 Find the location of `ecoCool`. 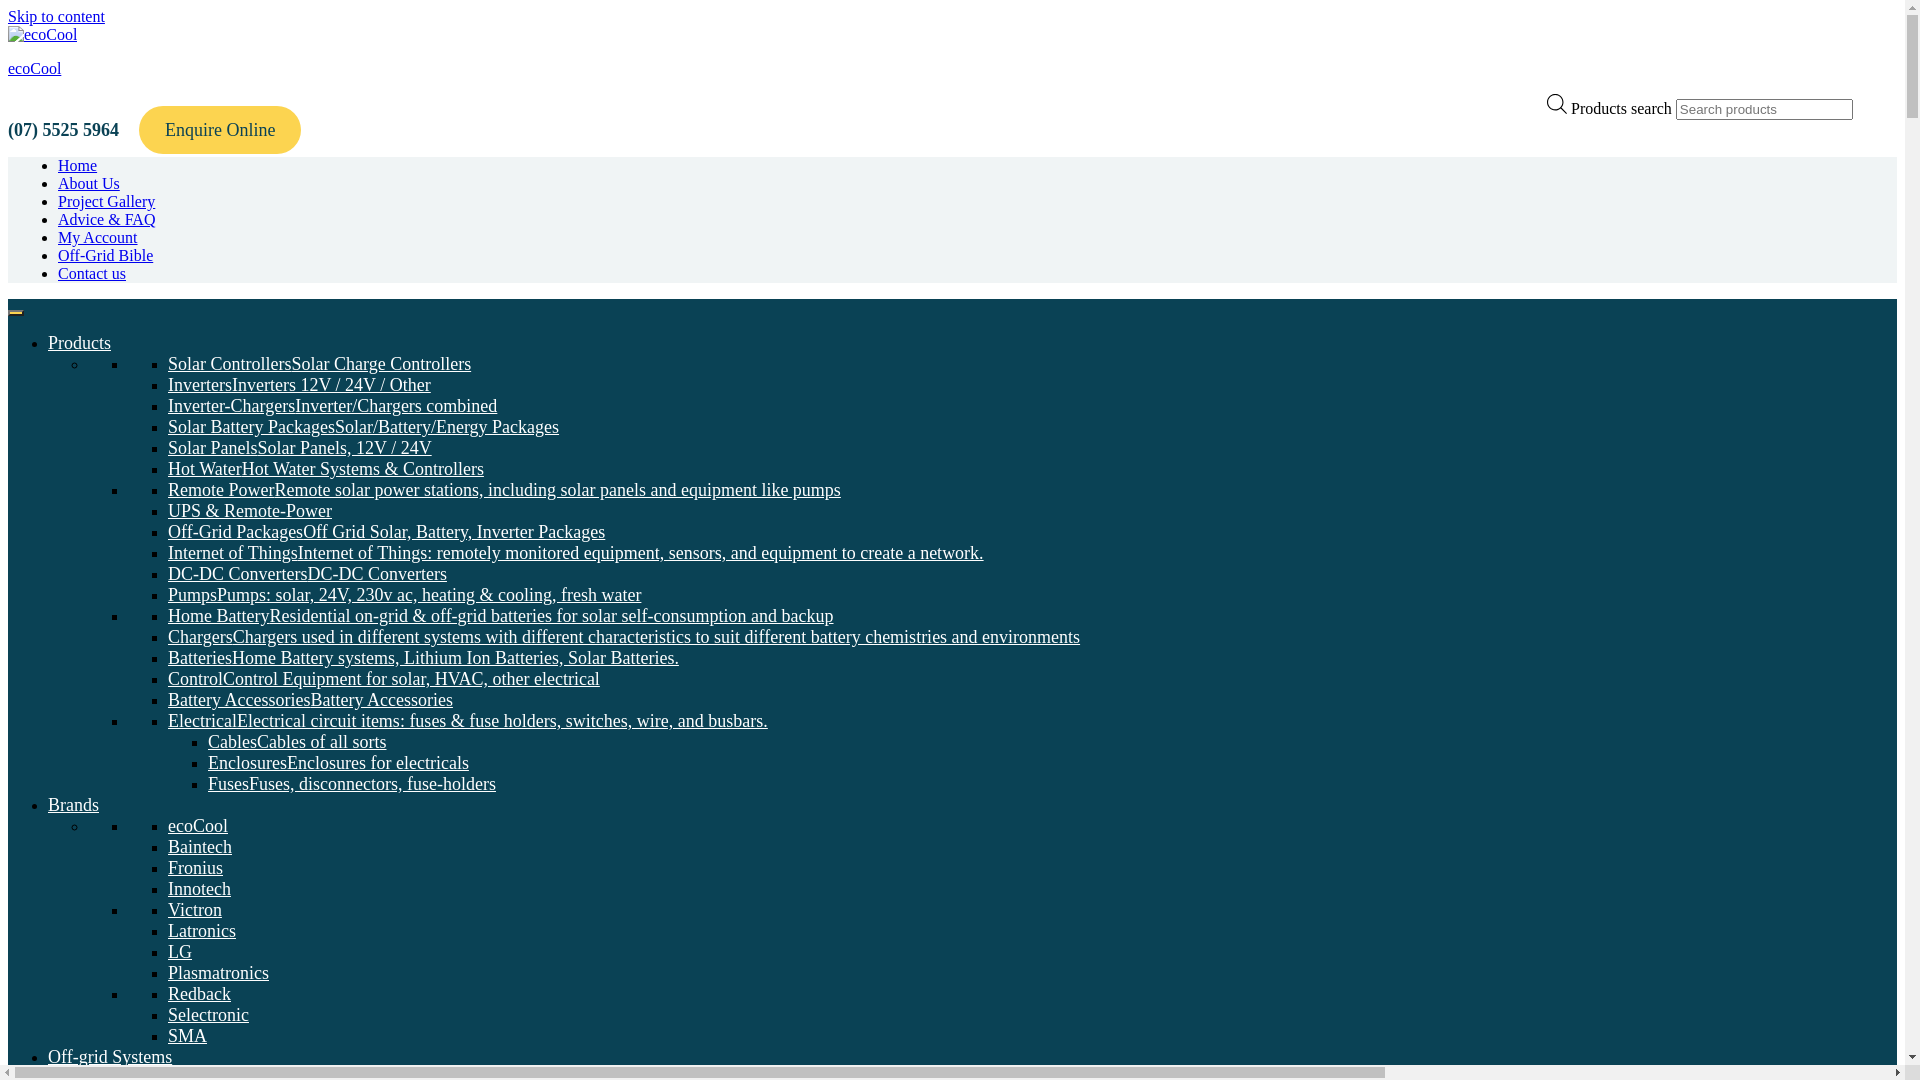

ecoCool is located at coordinates (34, 68).